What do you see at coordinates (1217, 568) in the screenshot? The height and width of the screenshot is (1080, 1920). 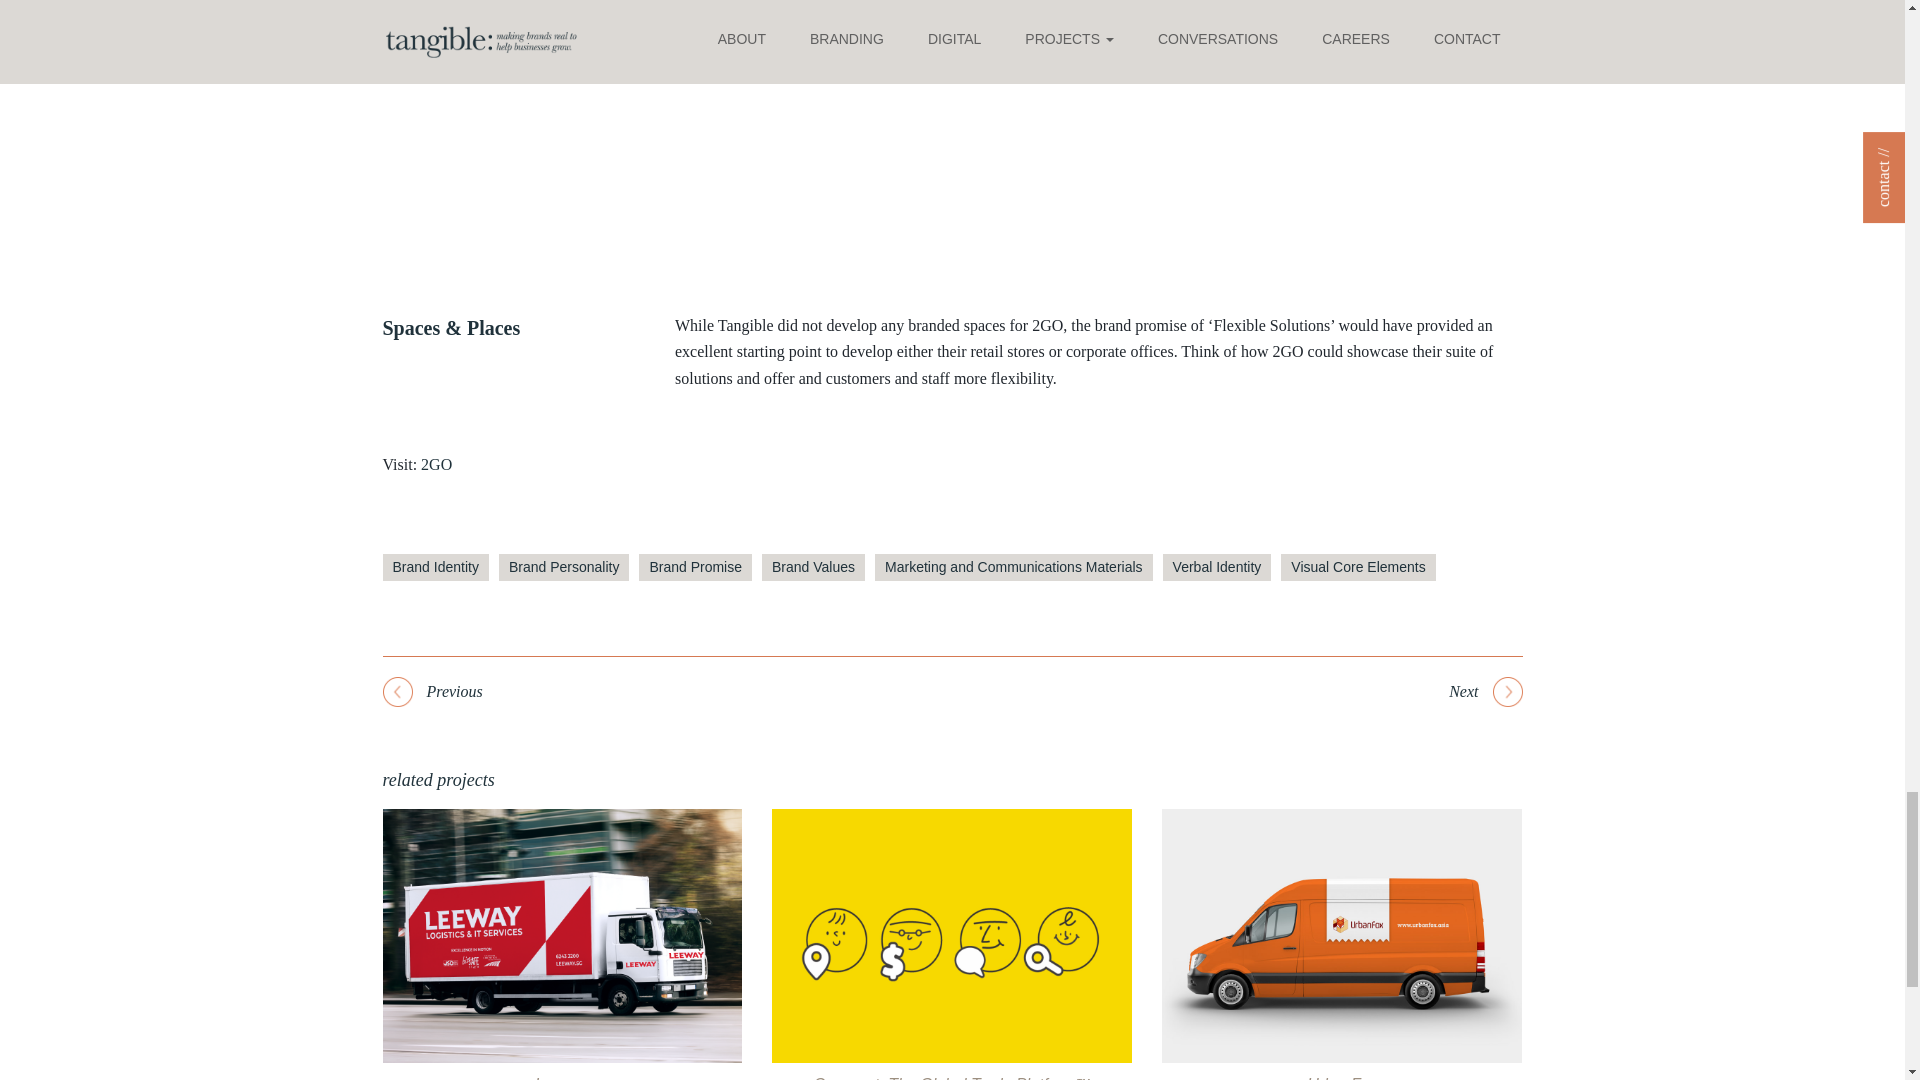 I see `Verbal Identity` at bounding box center [1217, 568].